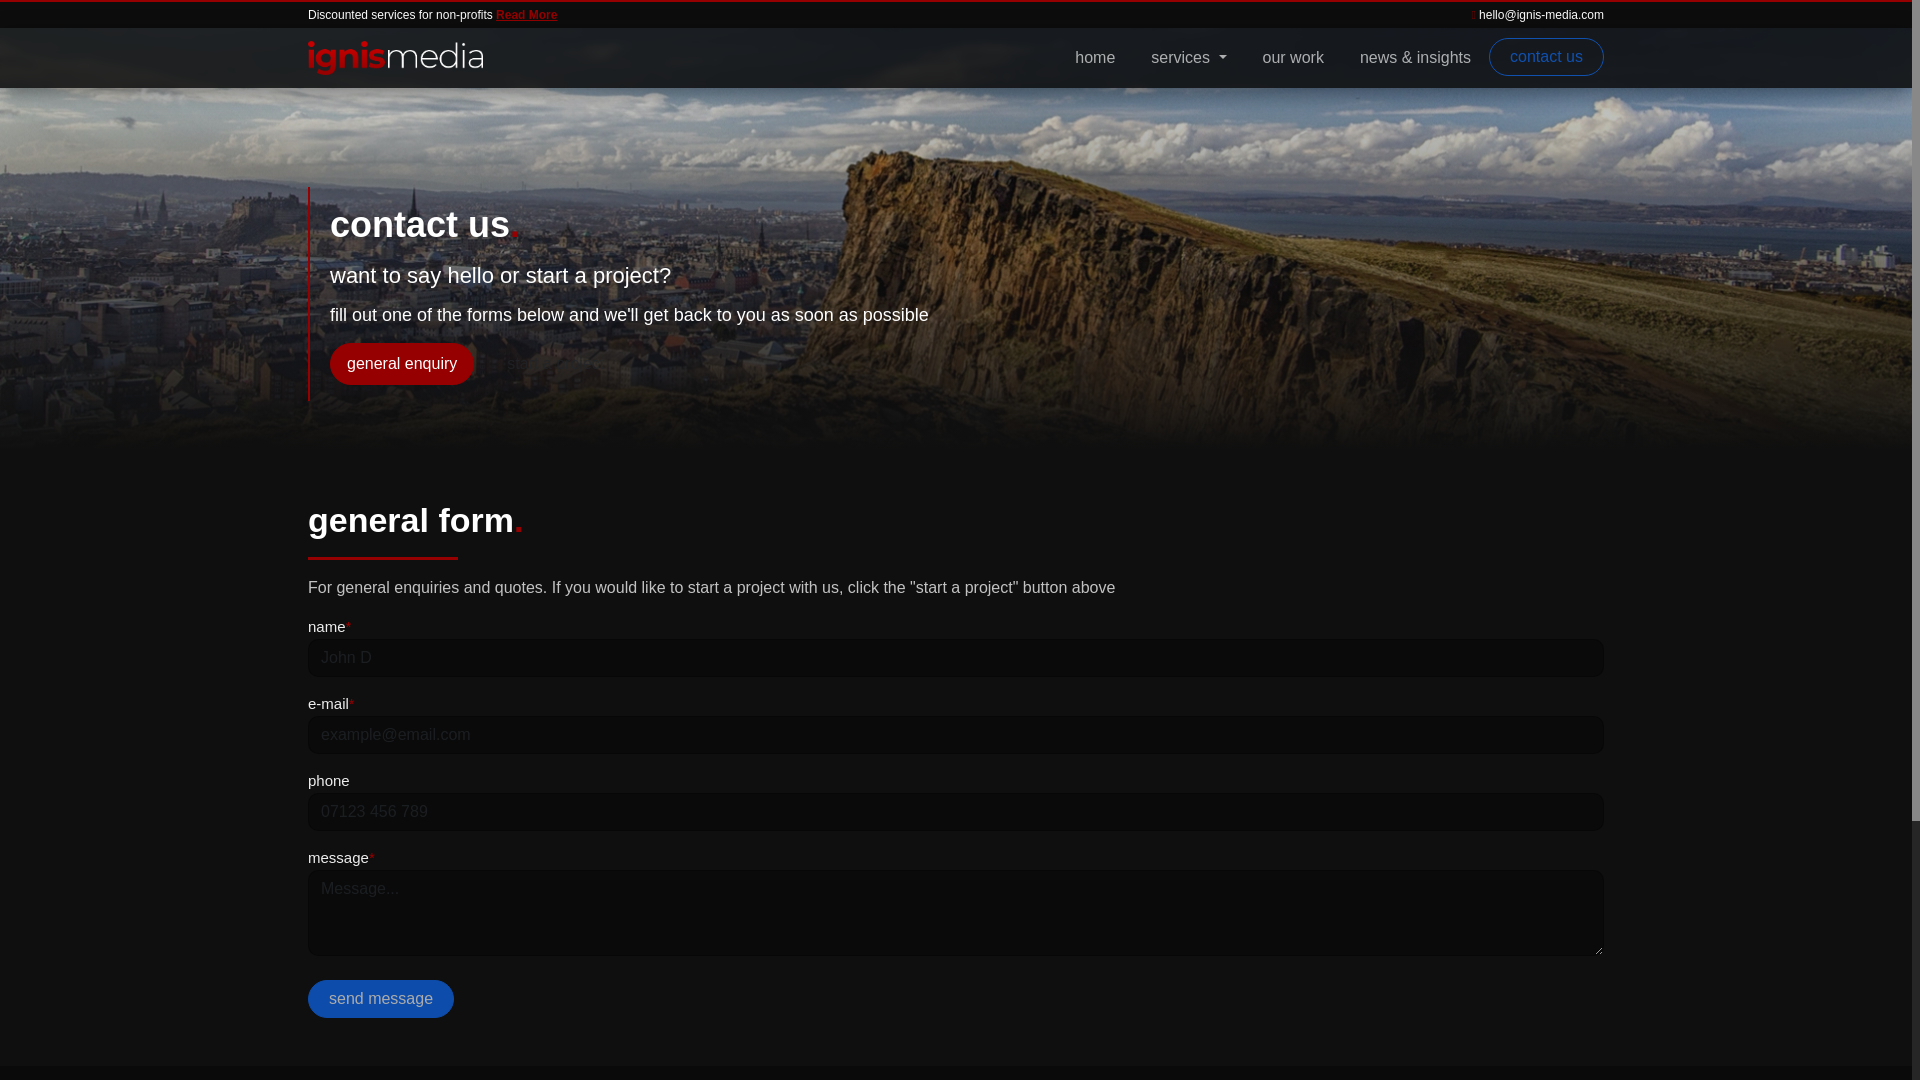 The width and height of the screenshot is (1920, 1080). What do you see at coordinates (1546, 56) in the screenshot?
I see `contact us` at bounding box center [1546, 56].